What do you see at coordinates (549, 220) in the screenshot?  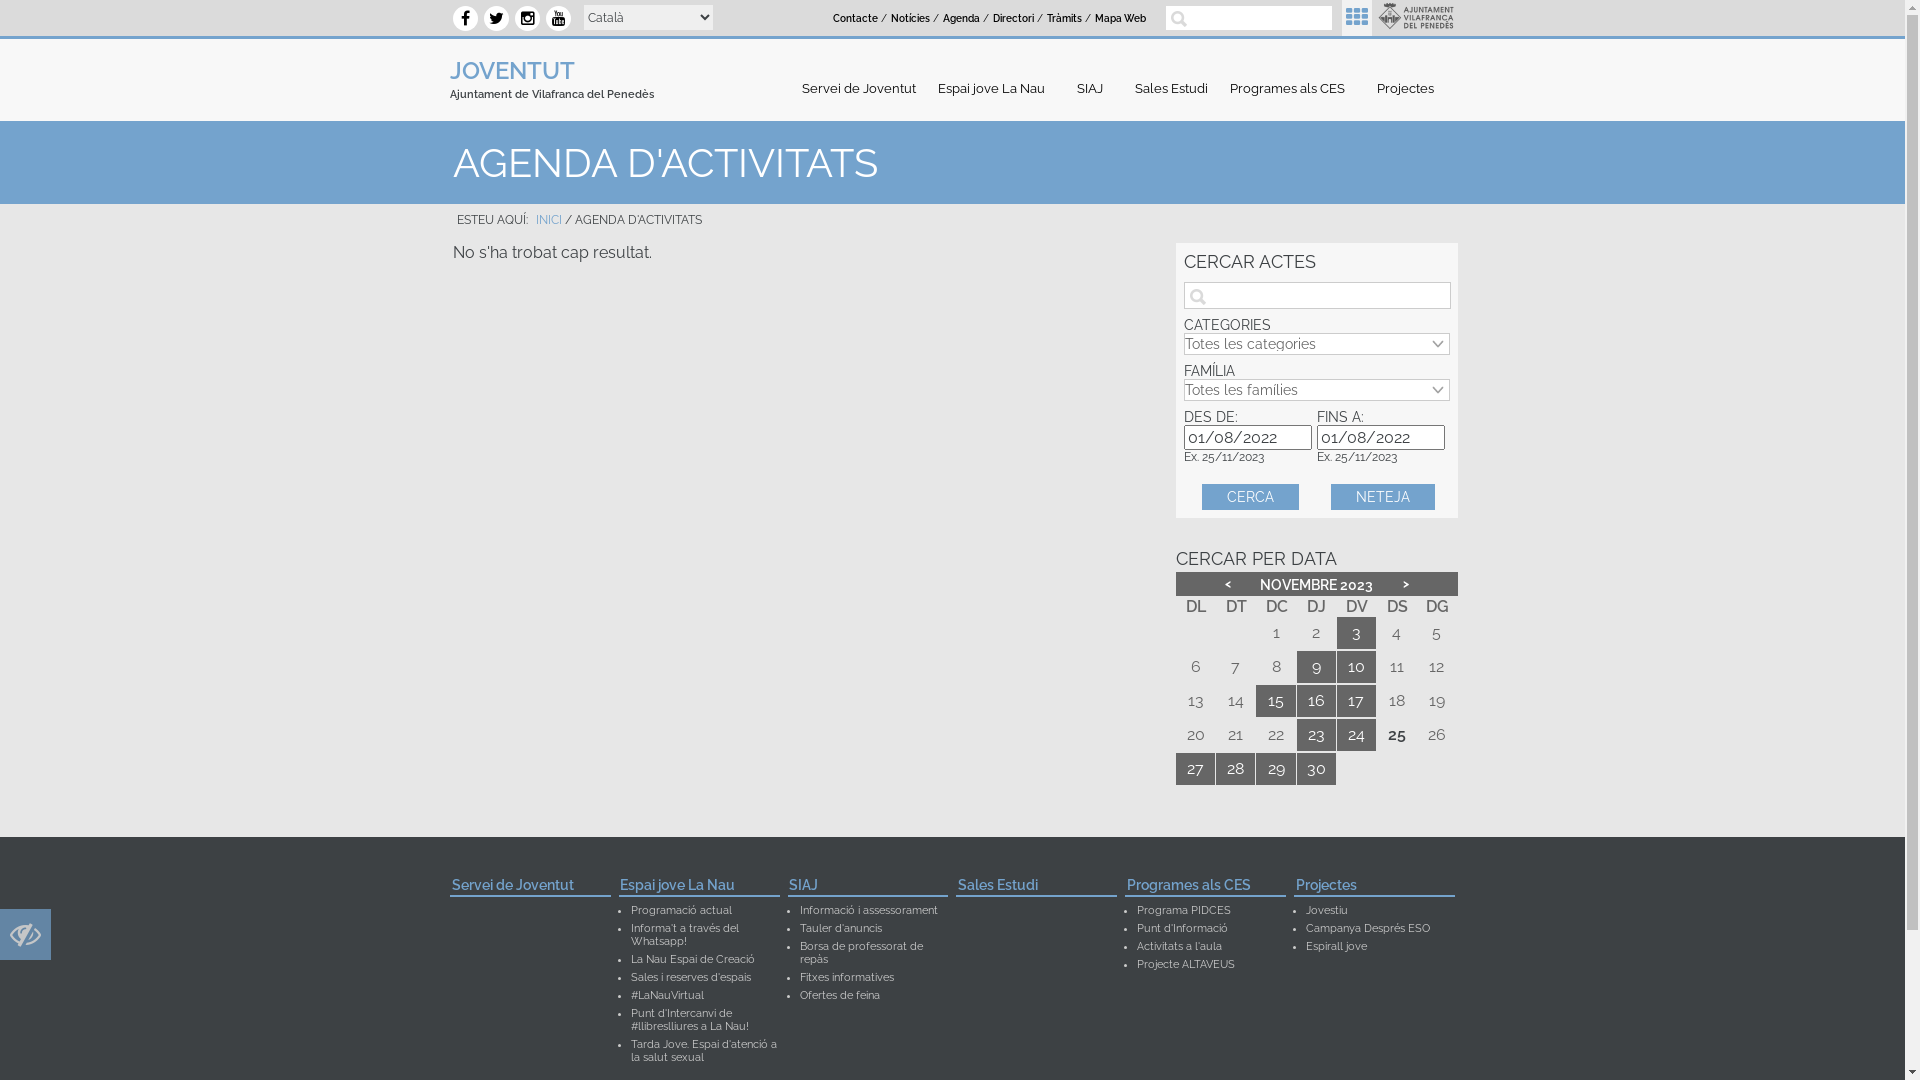 I see `INICI` at bounding box center [549, 220].